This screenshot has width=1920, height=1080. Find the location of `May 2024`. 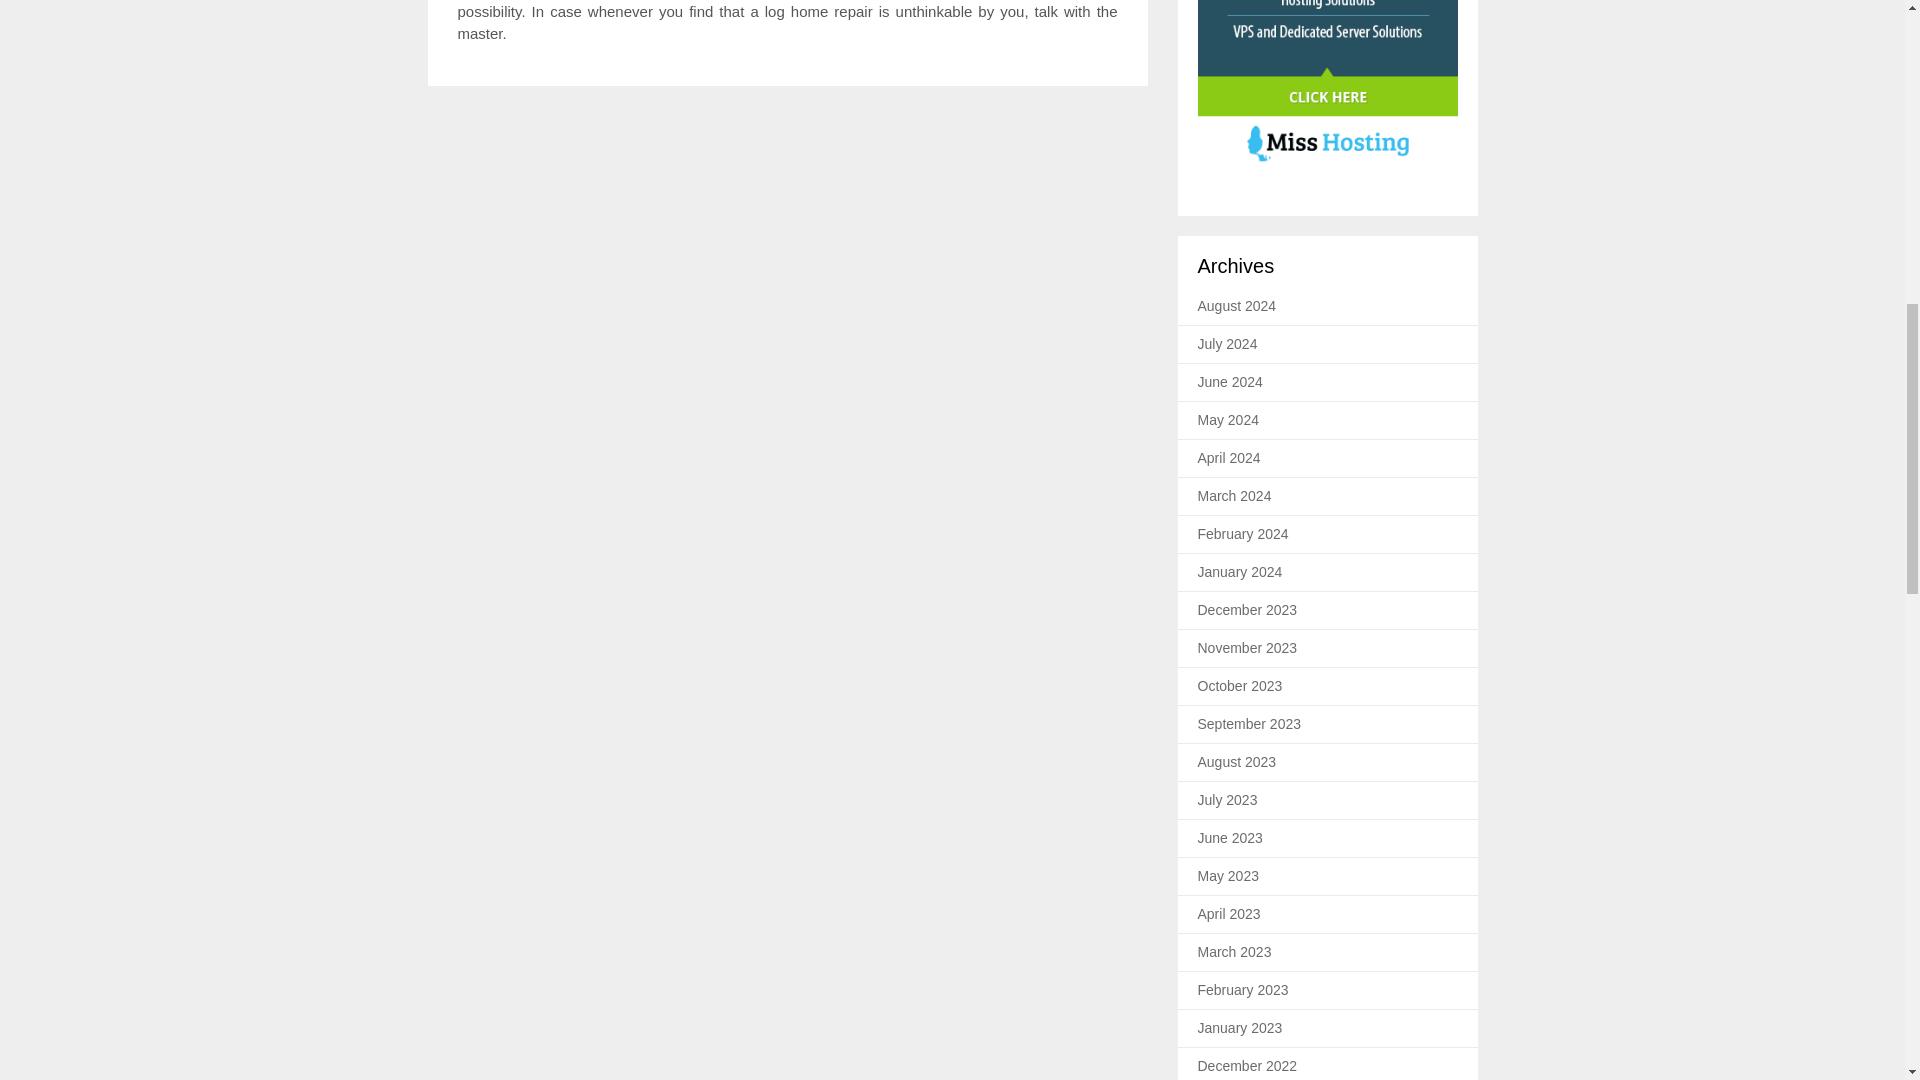

May 2024 is located at coordinates (1228, 419).